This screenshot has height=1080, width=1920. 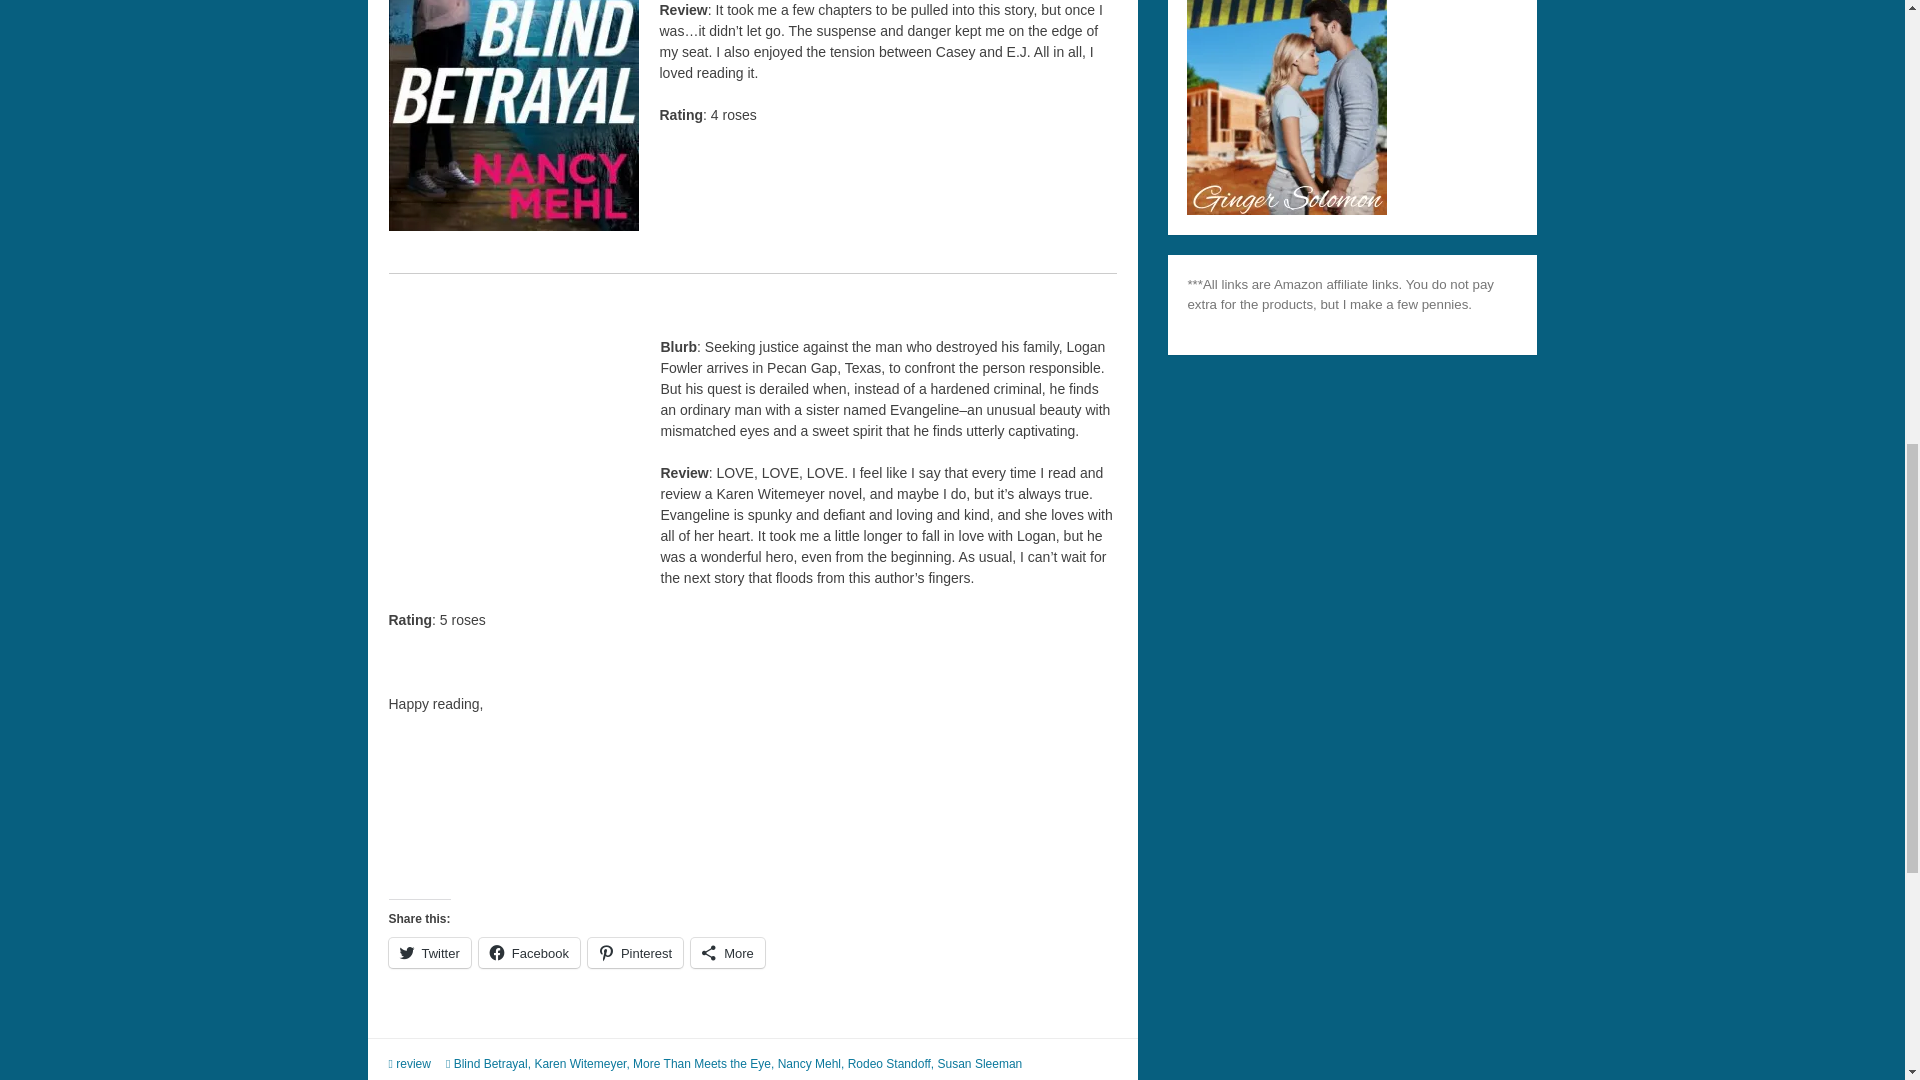 I want to click on Karen Witemeyer, so click(x=579, y=1064).